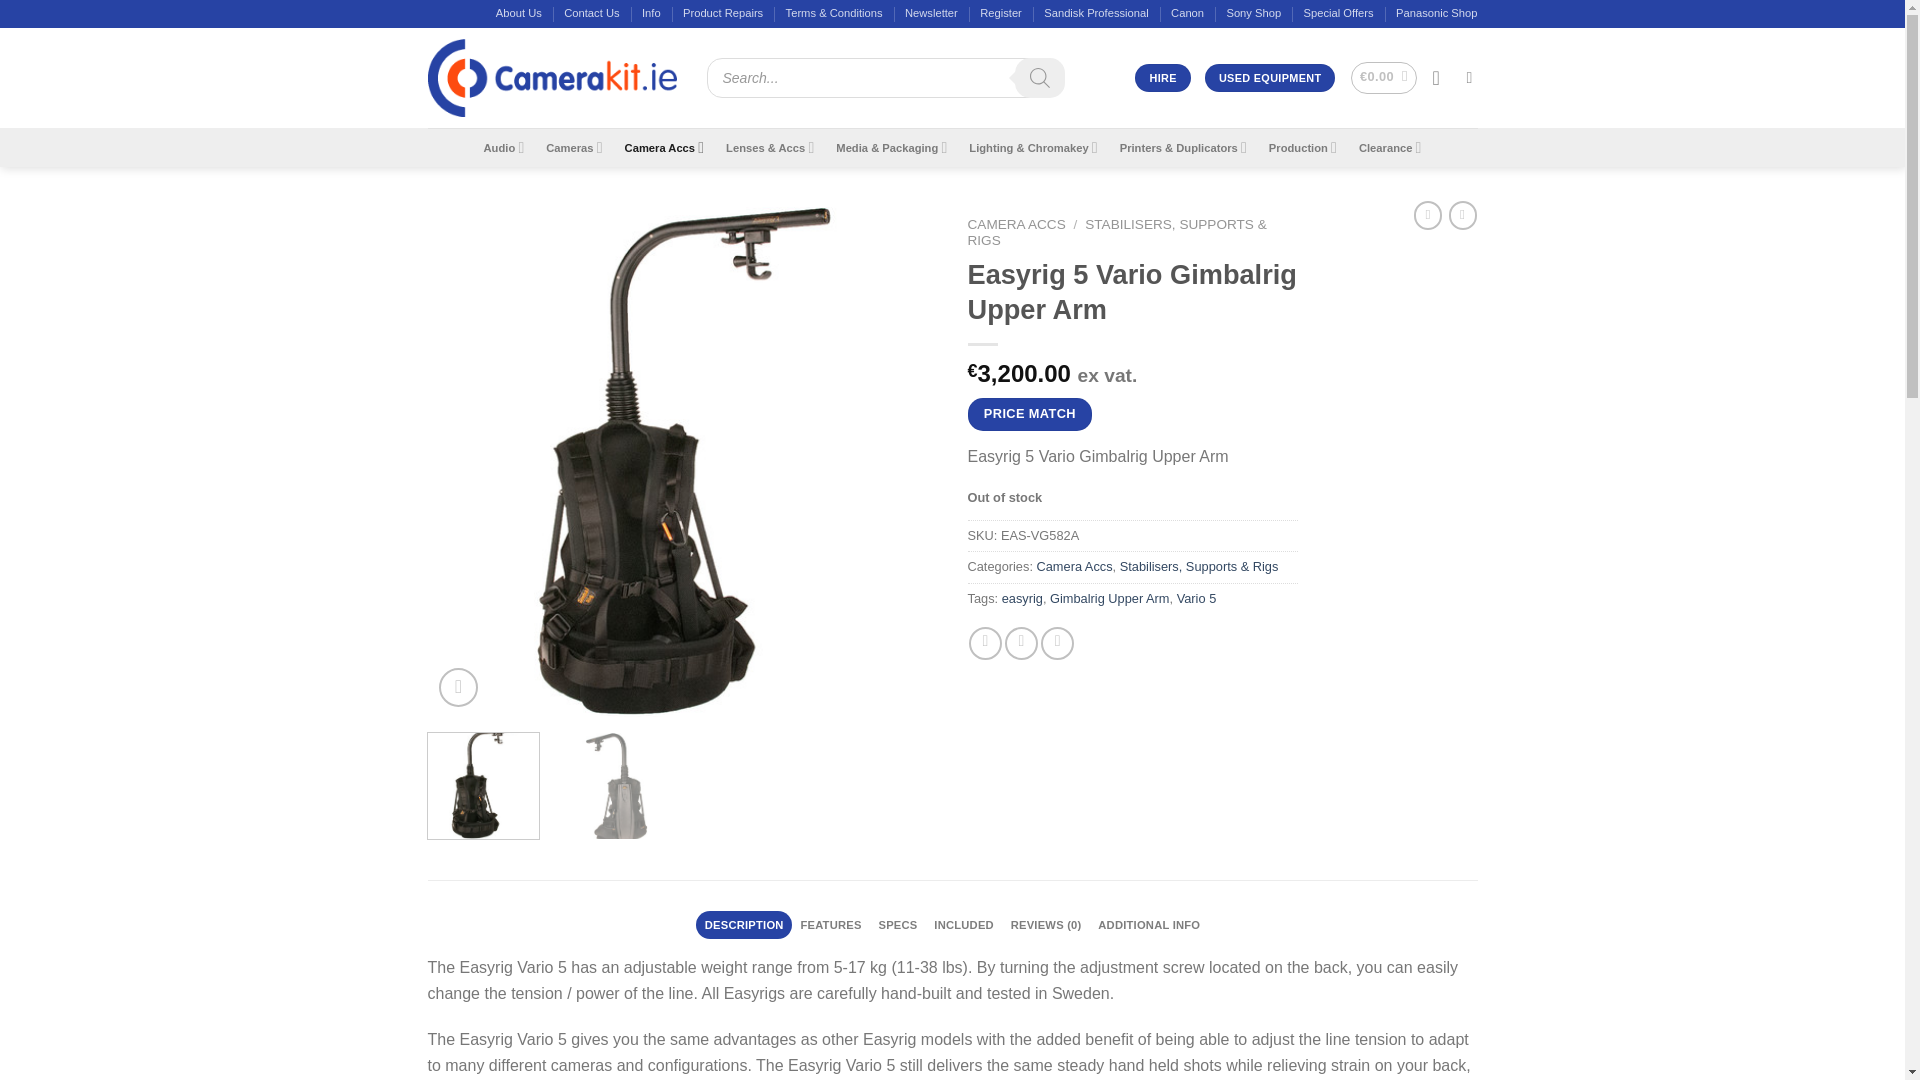  What do you see at coordinates (1384, 77) in the screenshot?
I see `Cart` at bounding box center [1384, 77].